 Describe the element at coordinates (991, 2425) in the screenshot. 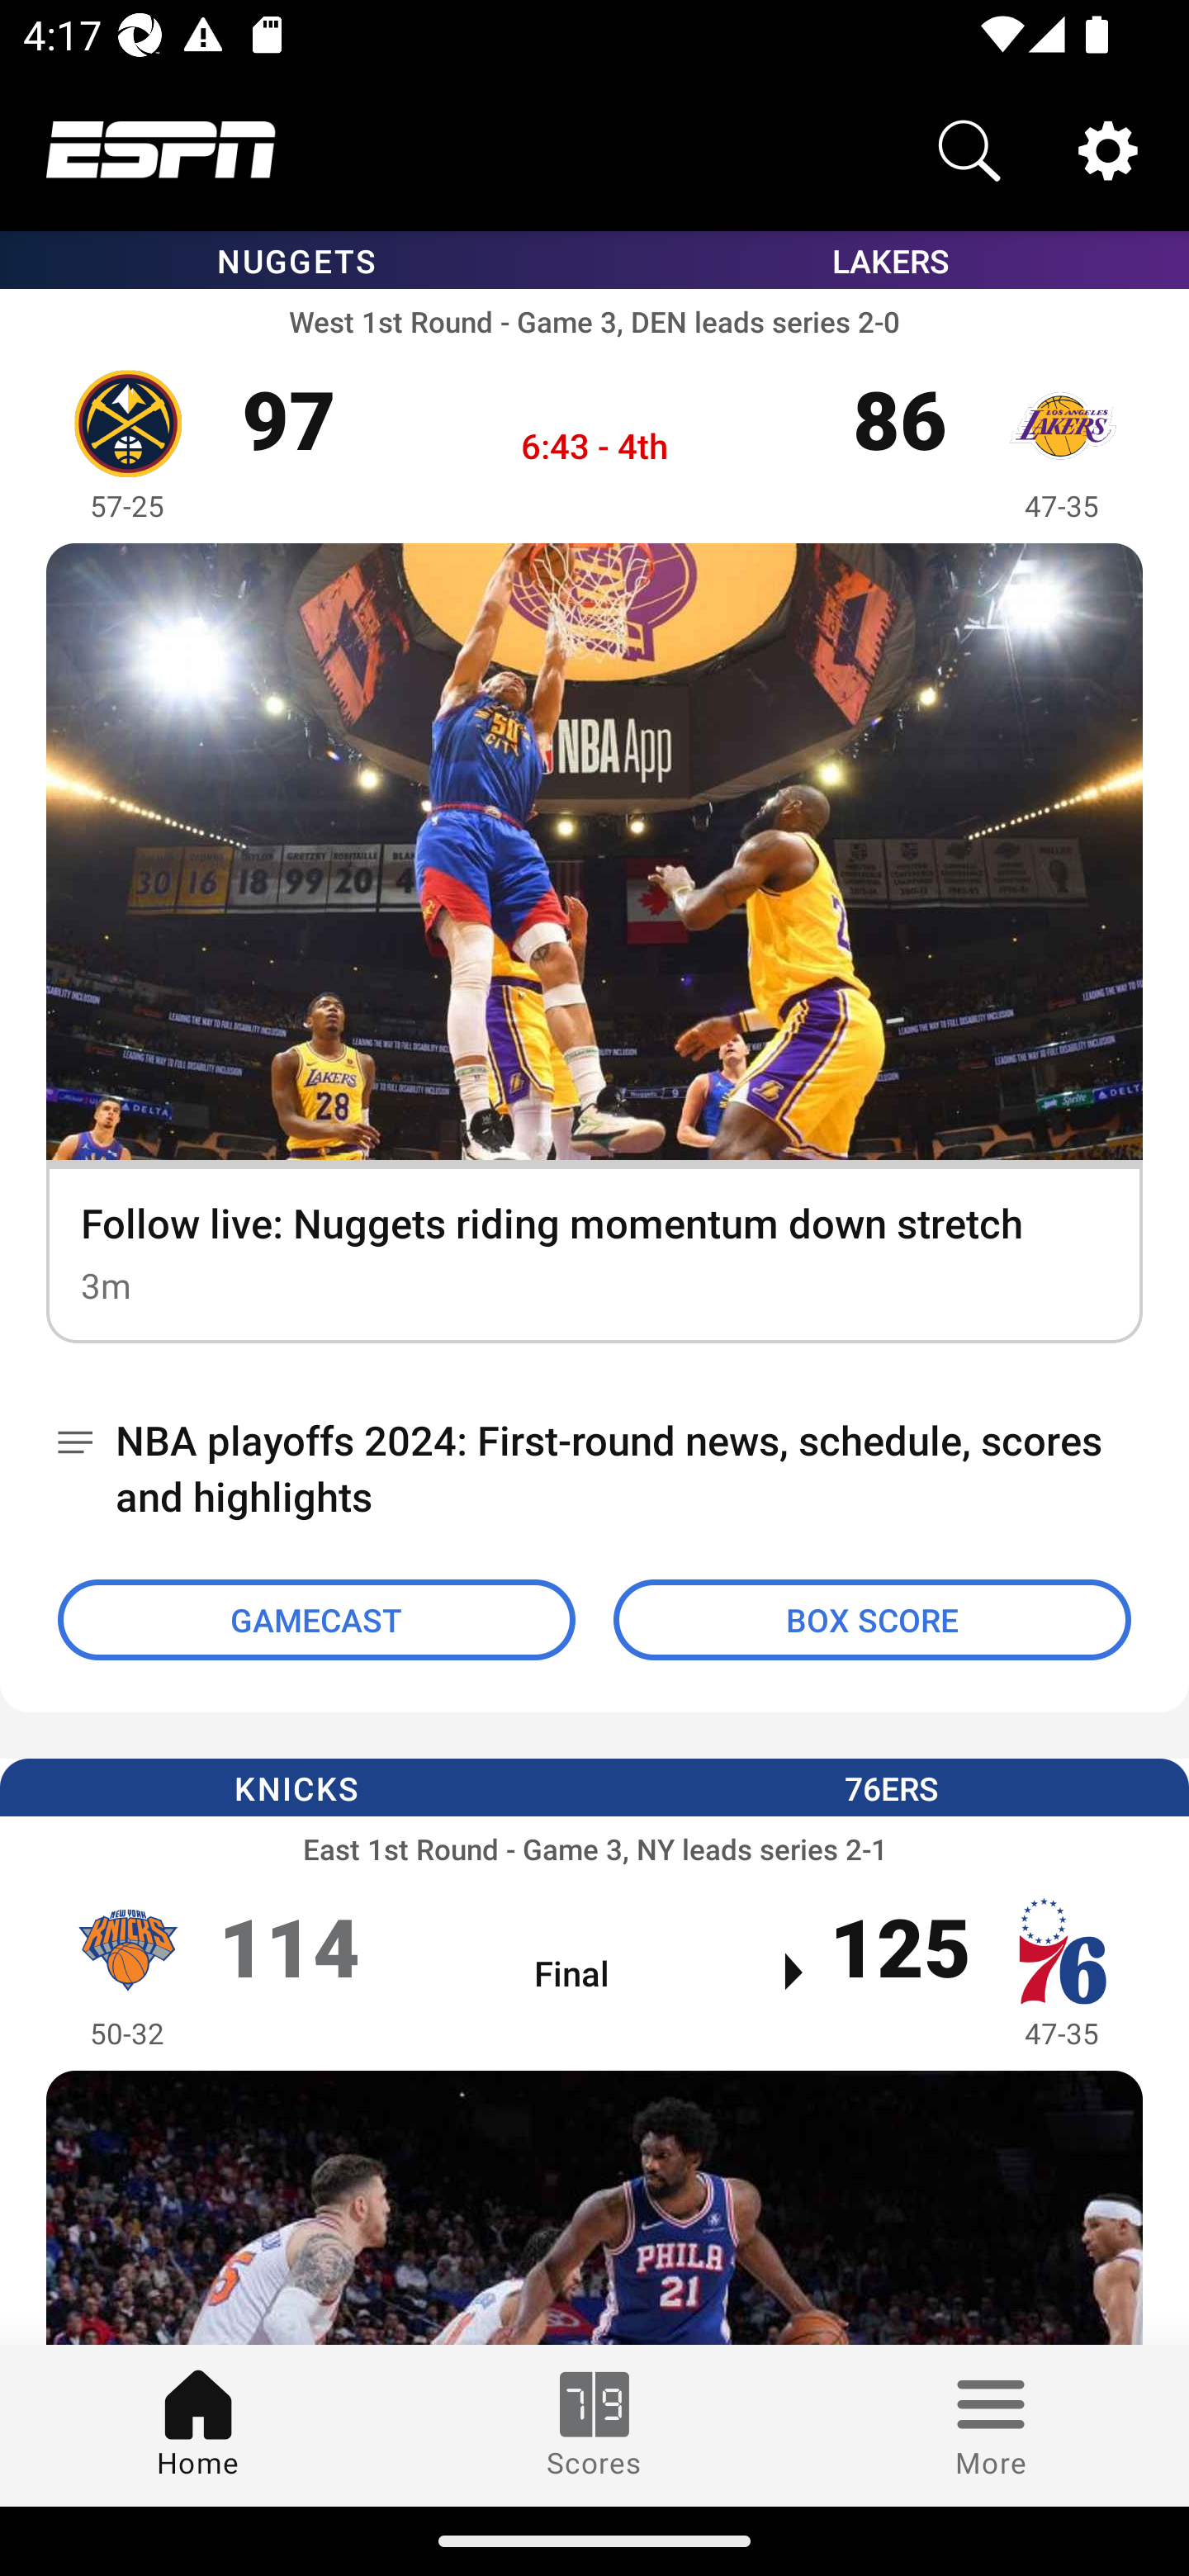

I see `More` at that location.